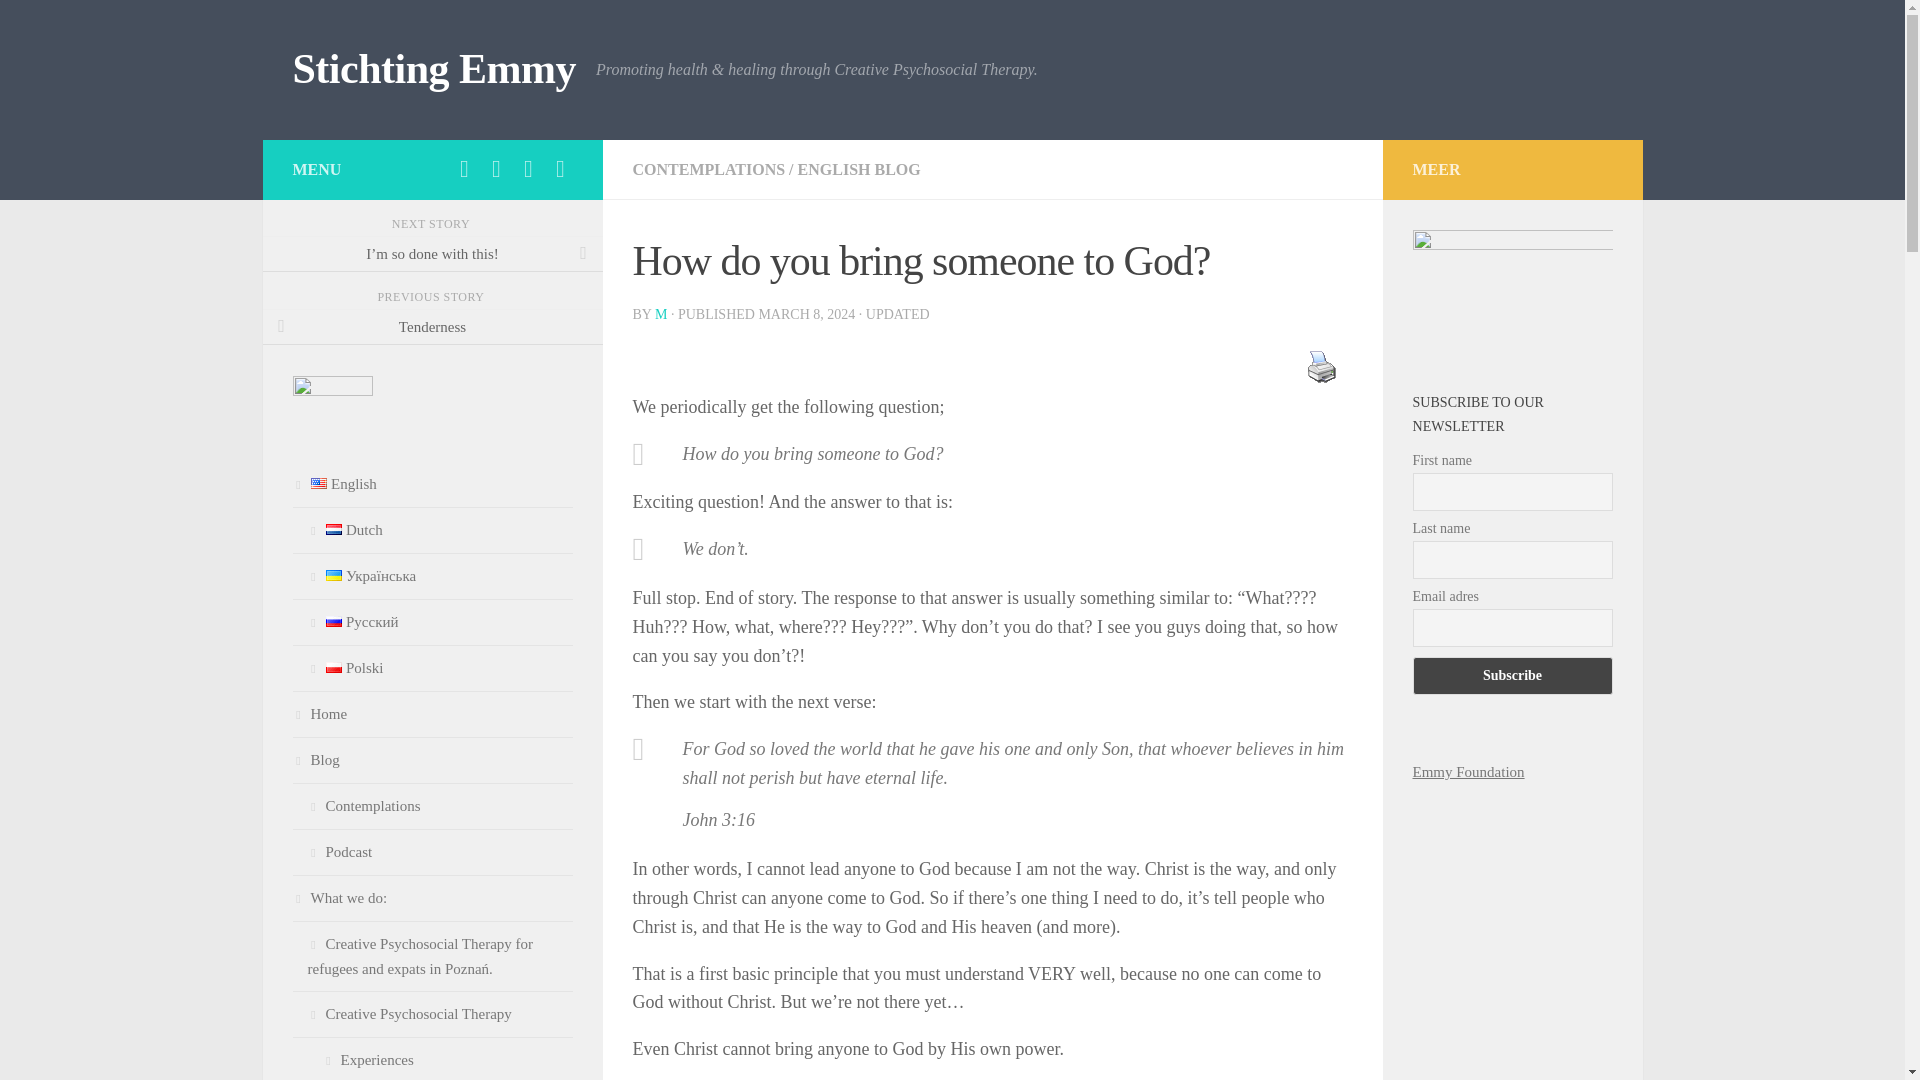 The image size is (1920, 1080). I want to click on Tenderness, so click(432, 326).